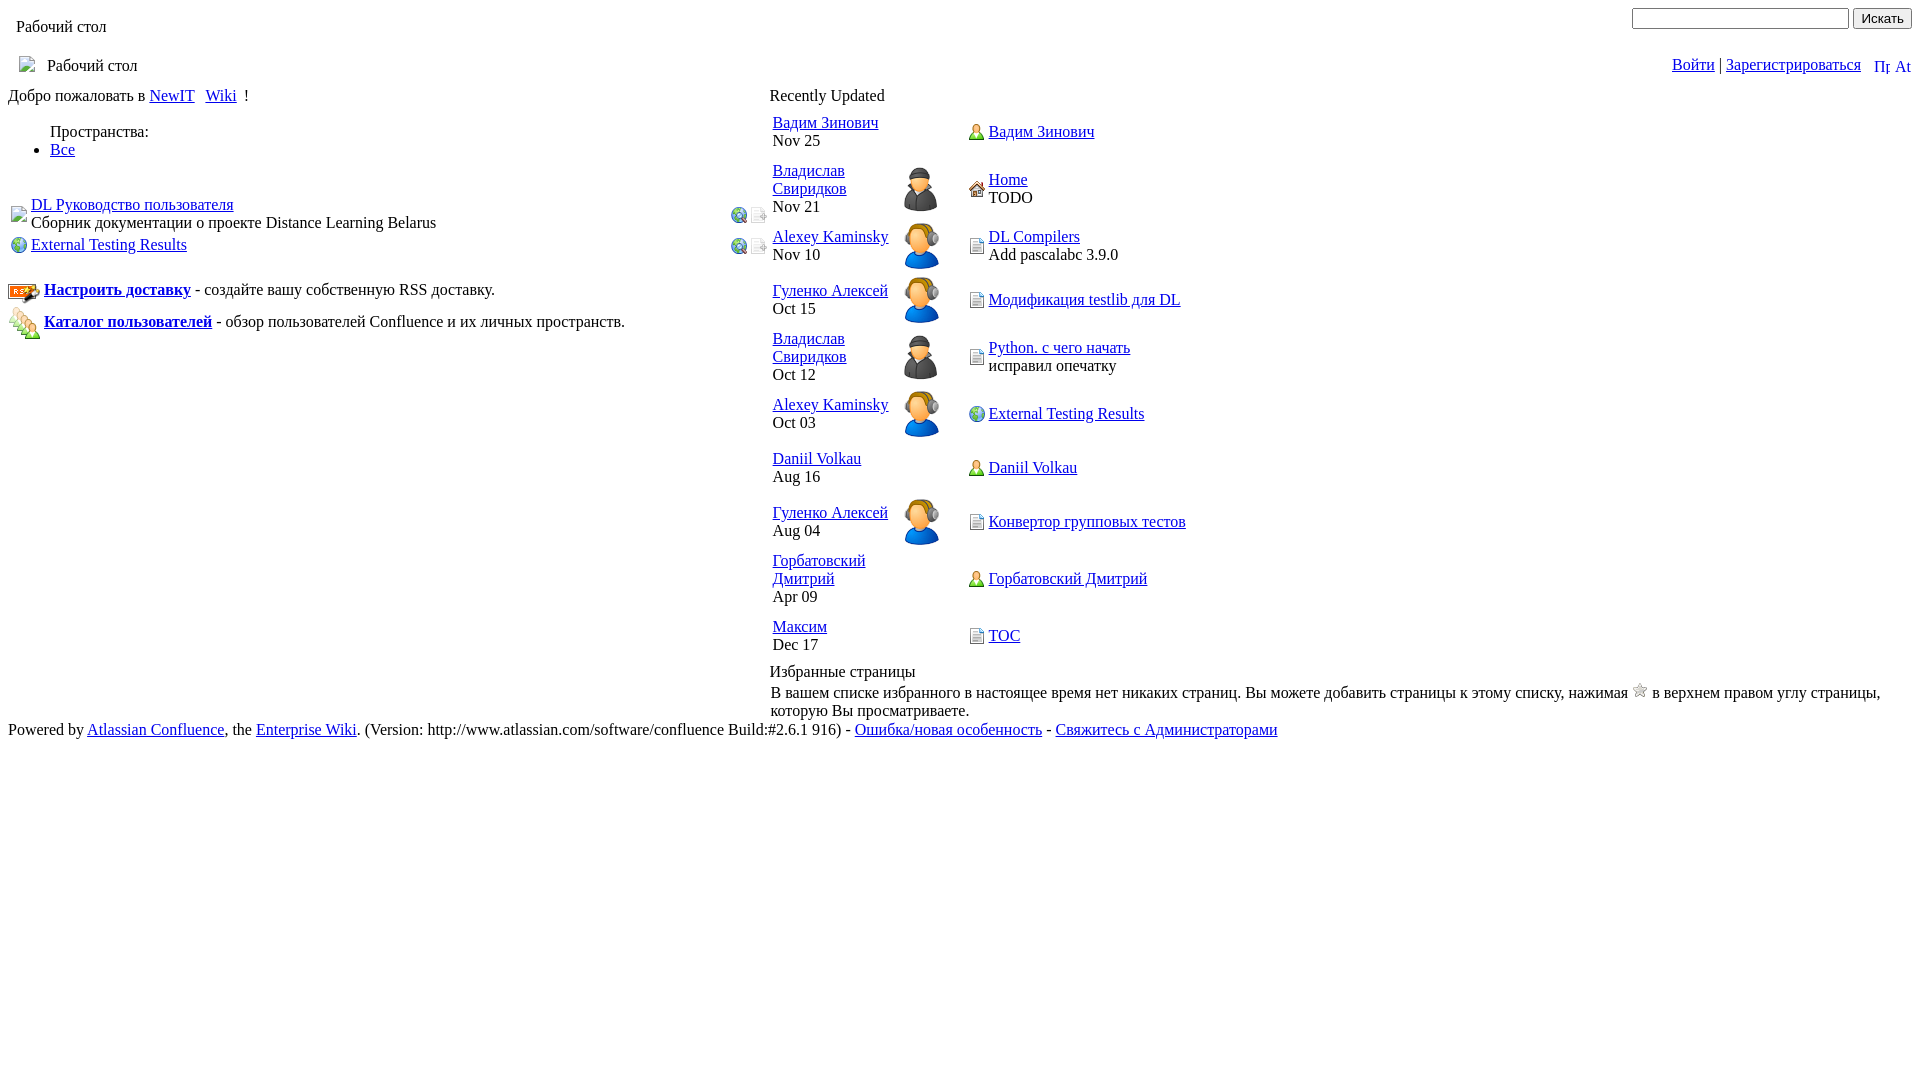 The width and height of the screenshot is (1920, 1080). I want to click on Enterprise Wiki, so click(306, 730).